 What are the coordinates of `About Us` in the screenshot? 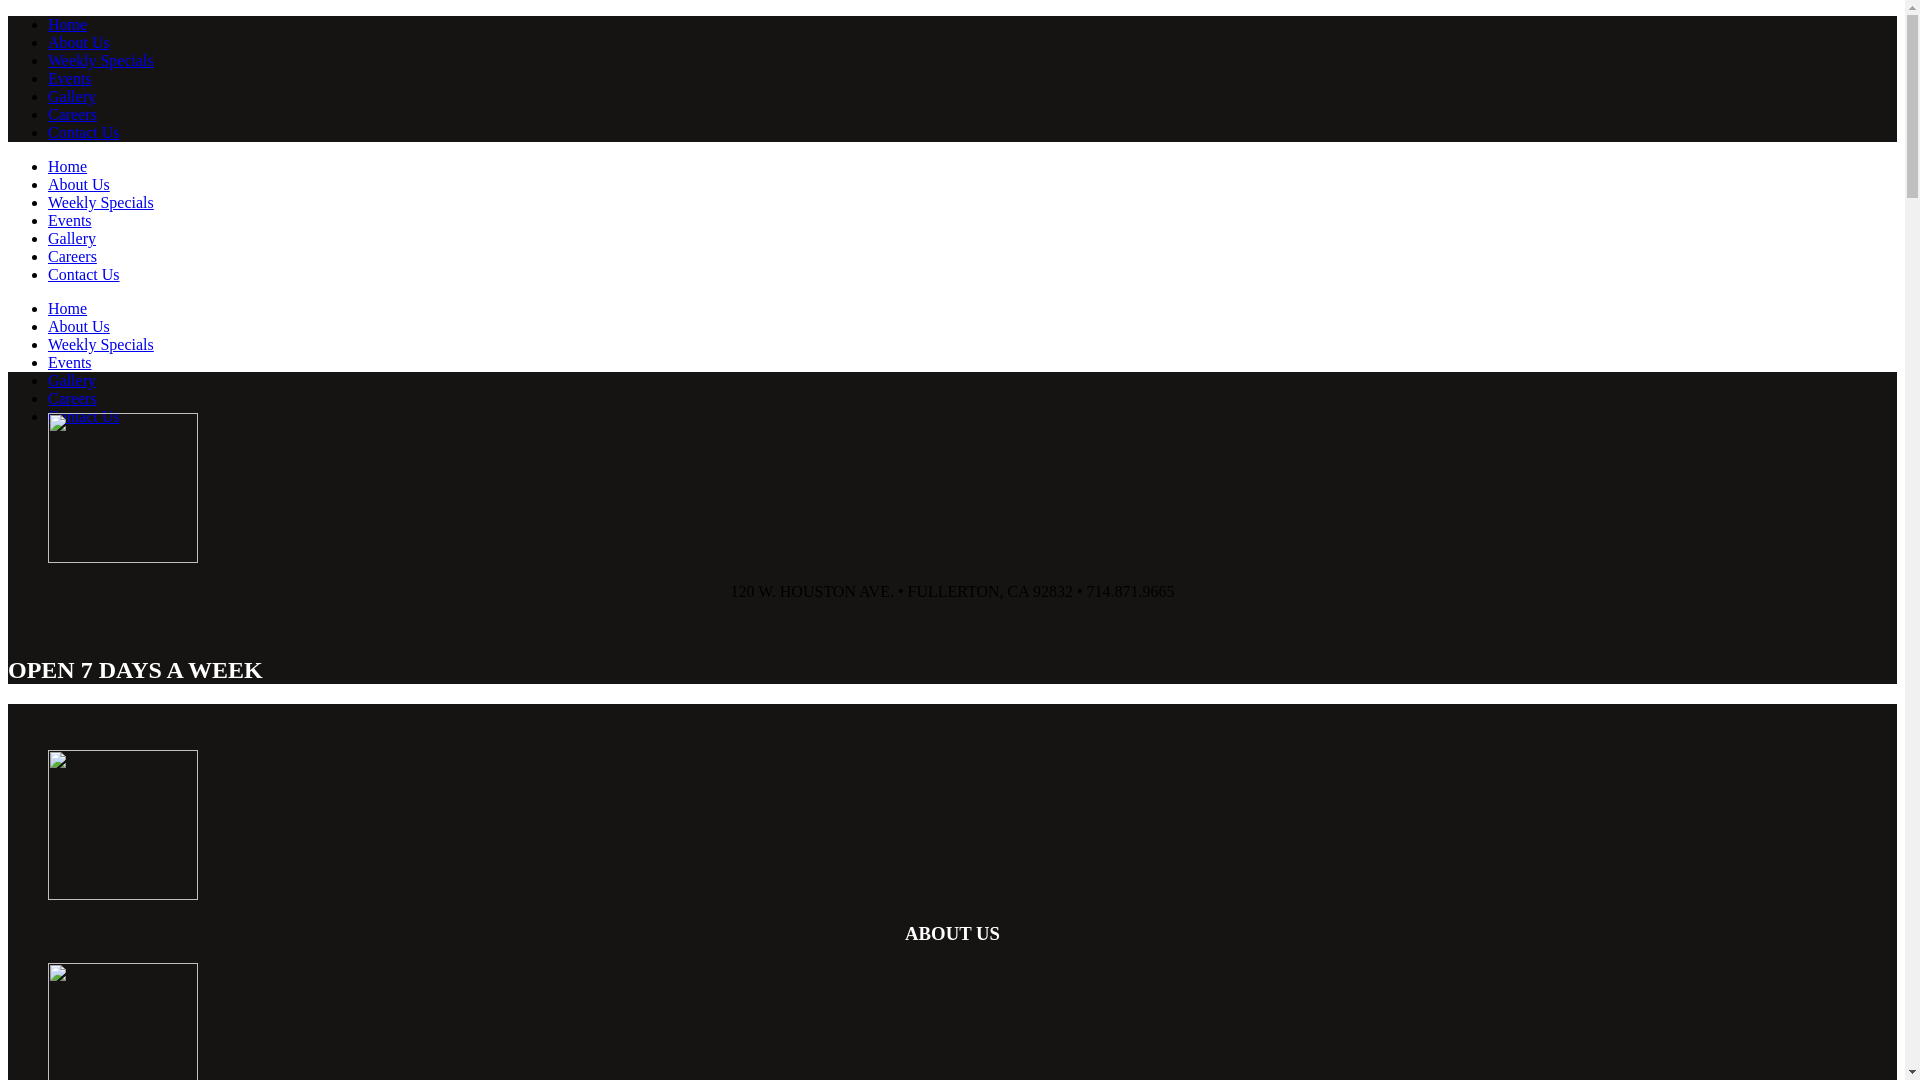 It's located at (79, 326).